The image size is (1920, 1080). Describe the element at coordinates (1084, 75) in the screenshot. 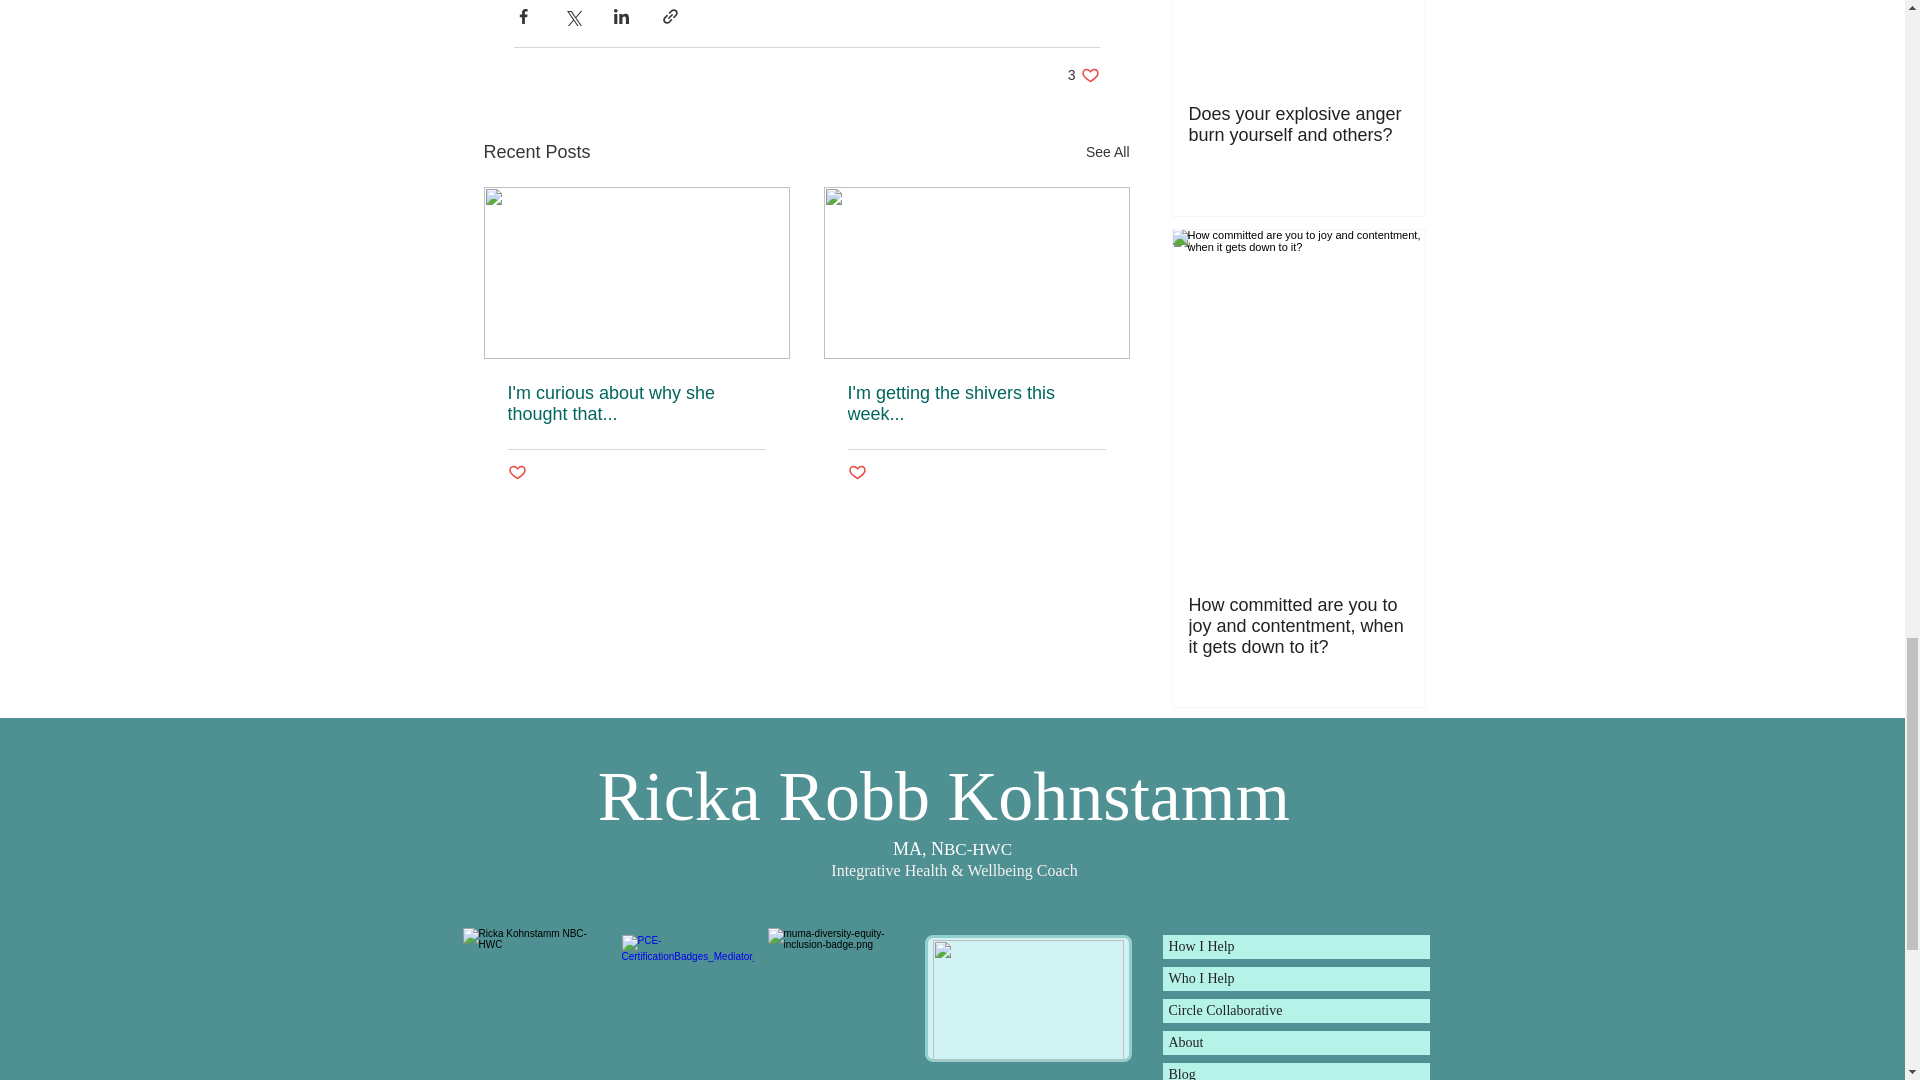

I see `Post not marked as liked` at that location.